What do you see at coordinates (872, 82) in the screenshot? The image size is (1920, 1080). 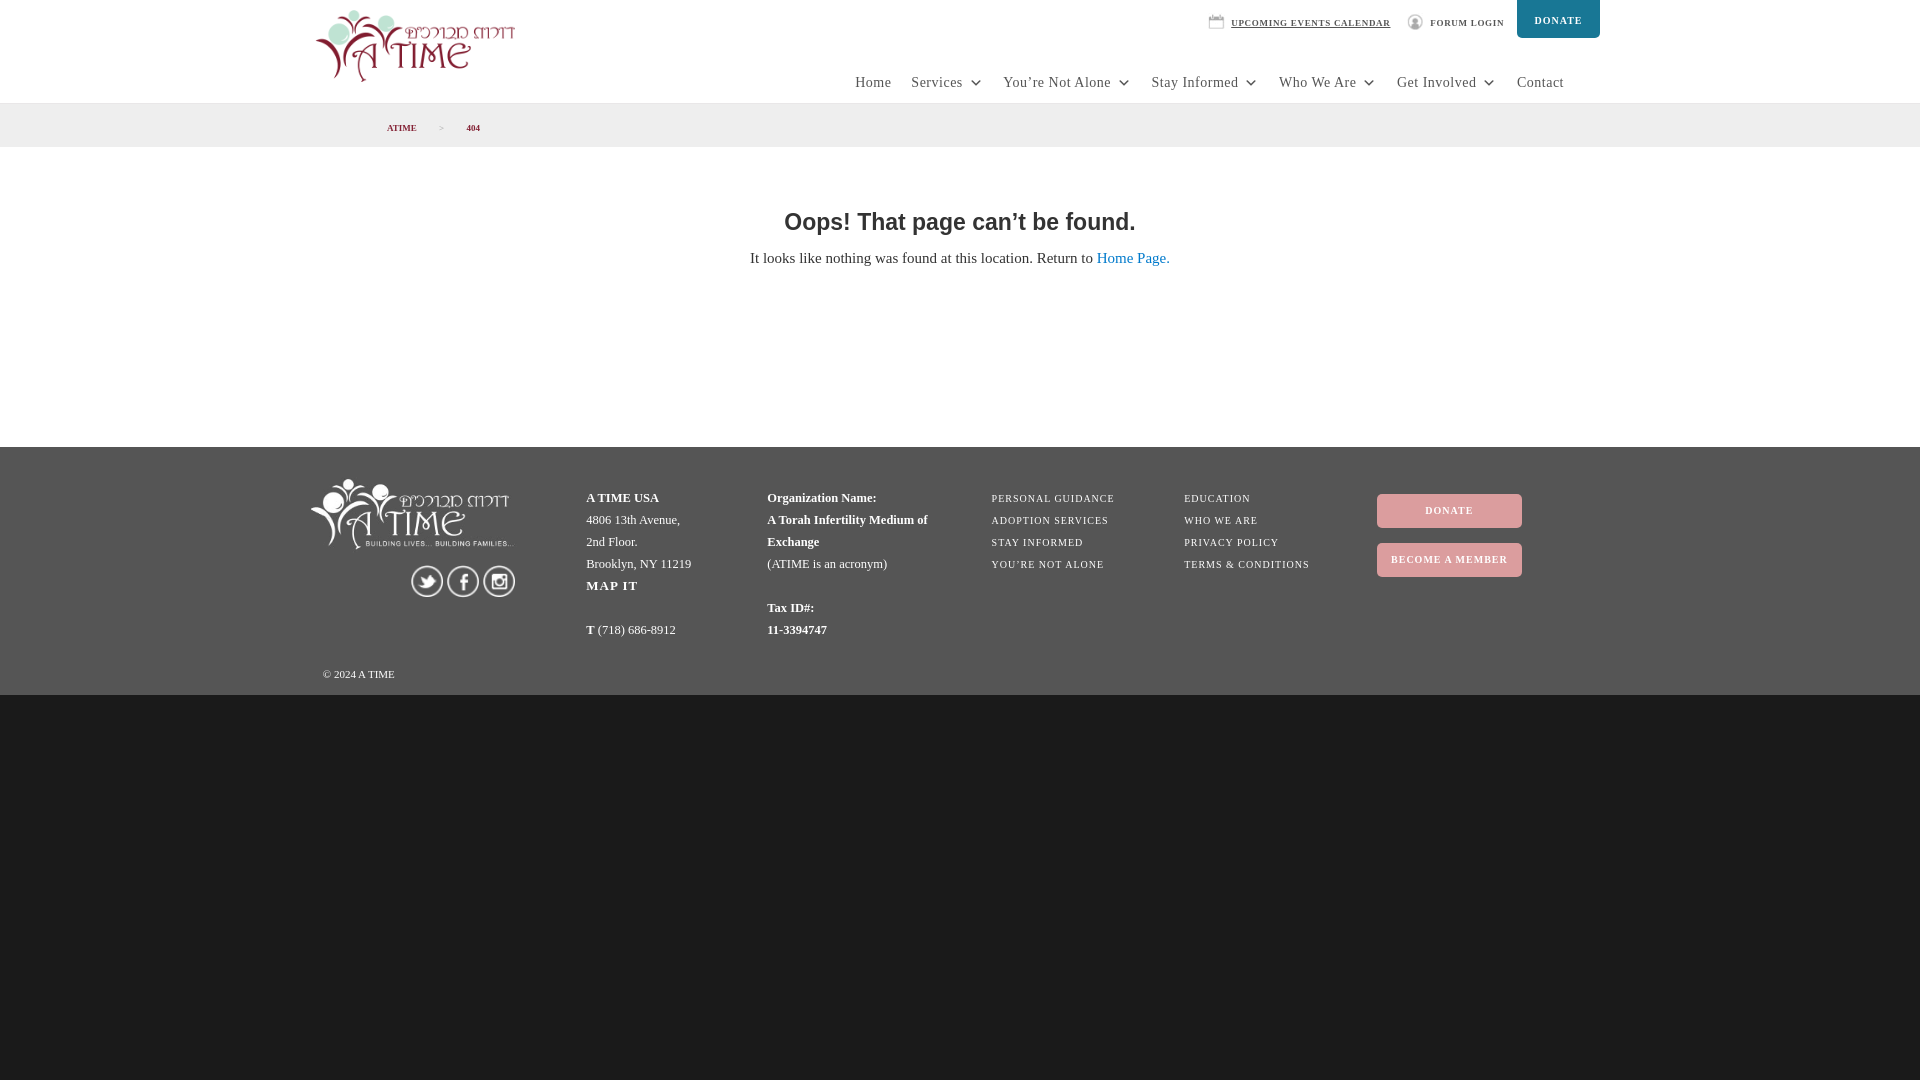 I see `Home` at bounding box center [872, 82].